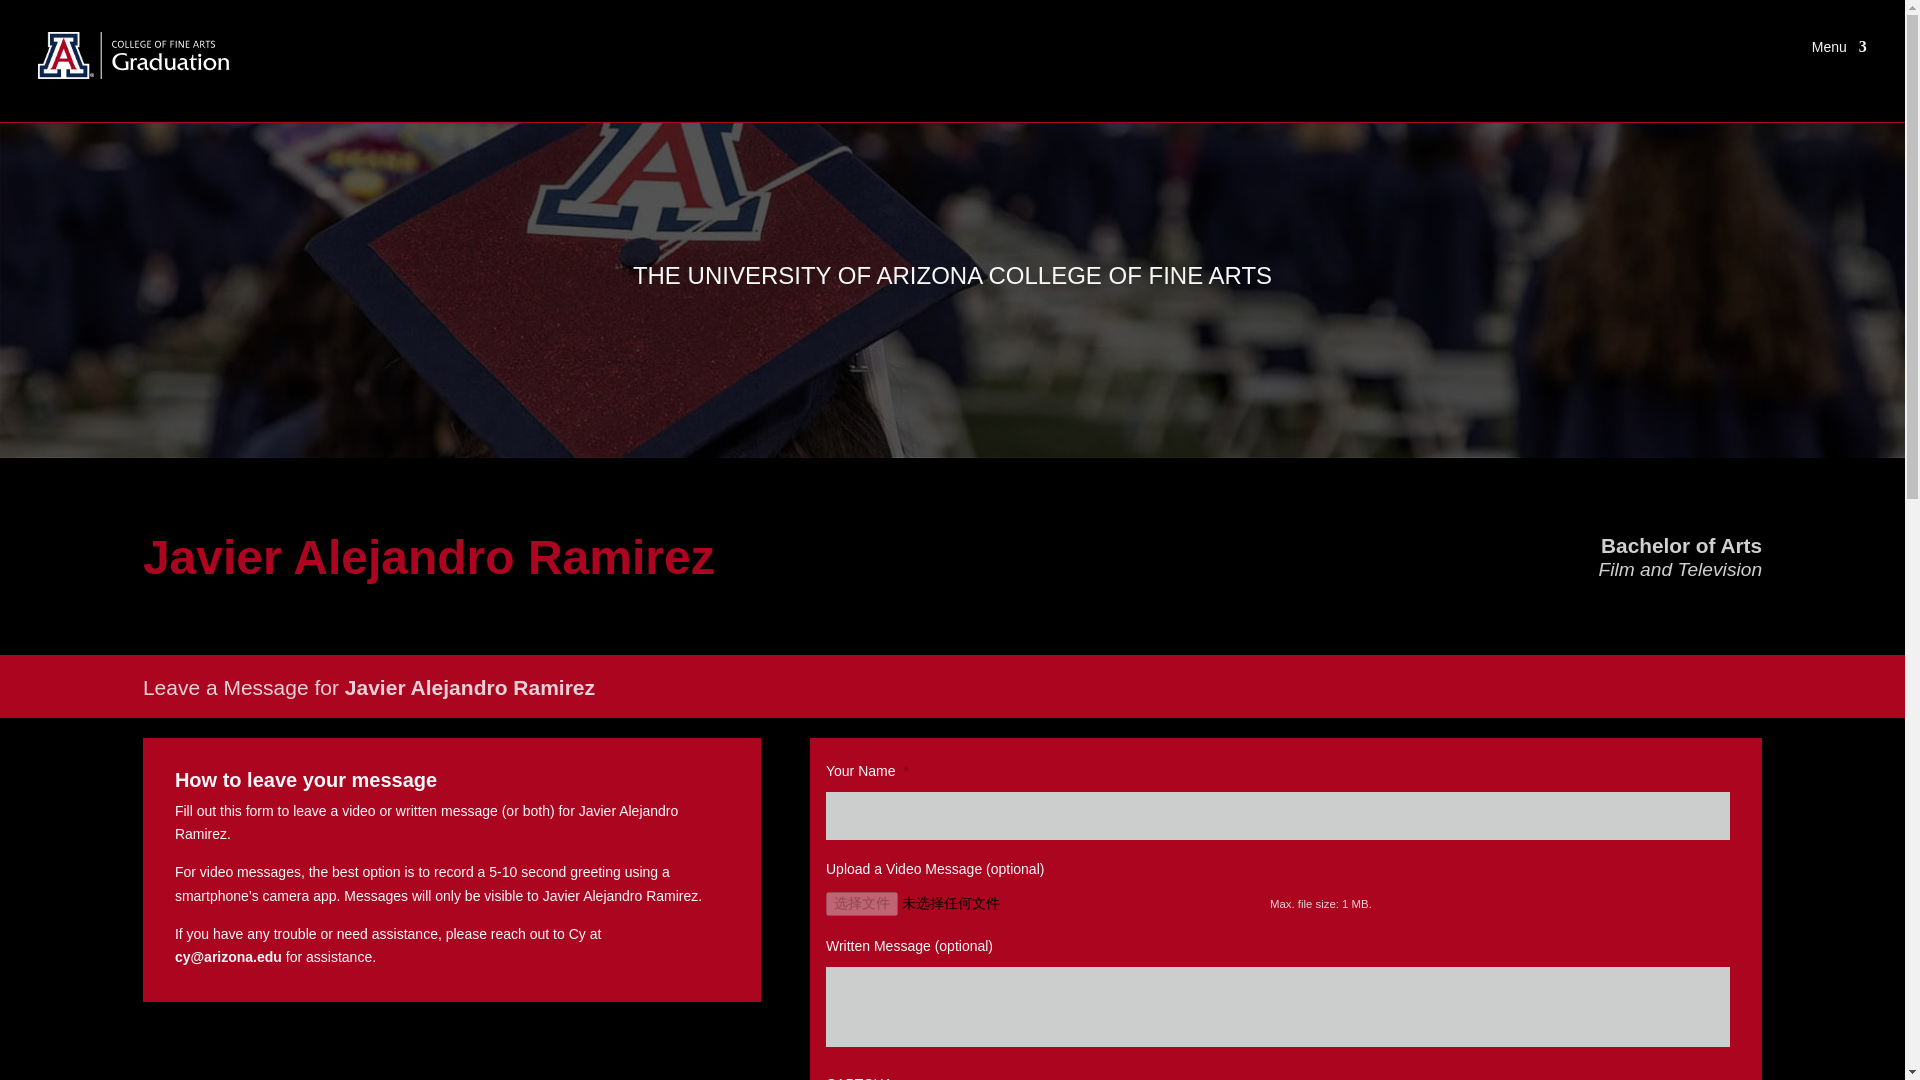  What do you see at coordinates (1839, 50) in the screenshot?
I see `Menu` at bounding box center [1839, 50].